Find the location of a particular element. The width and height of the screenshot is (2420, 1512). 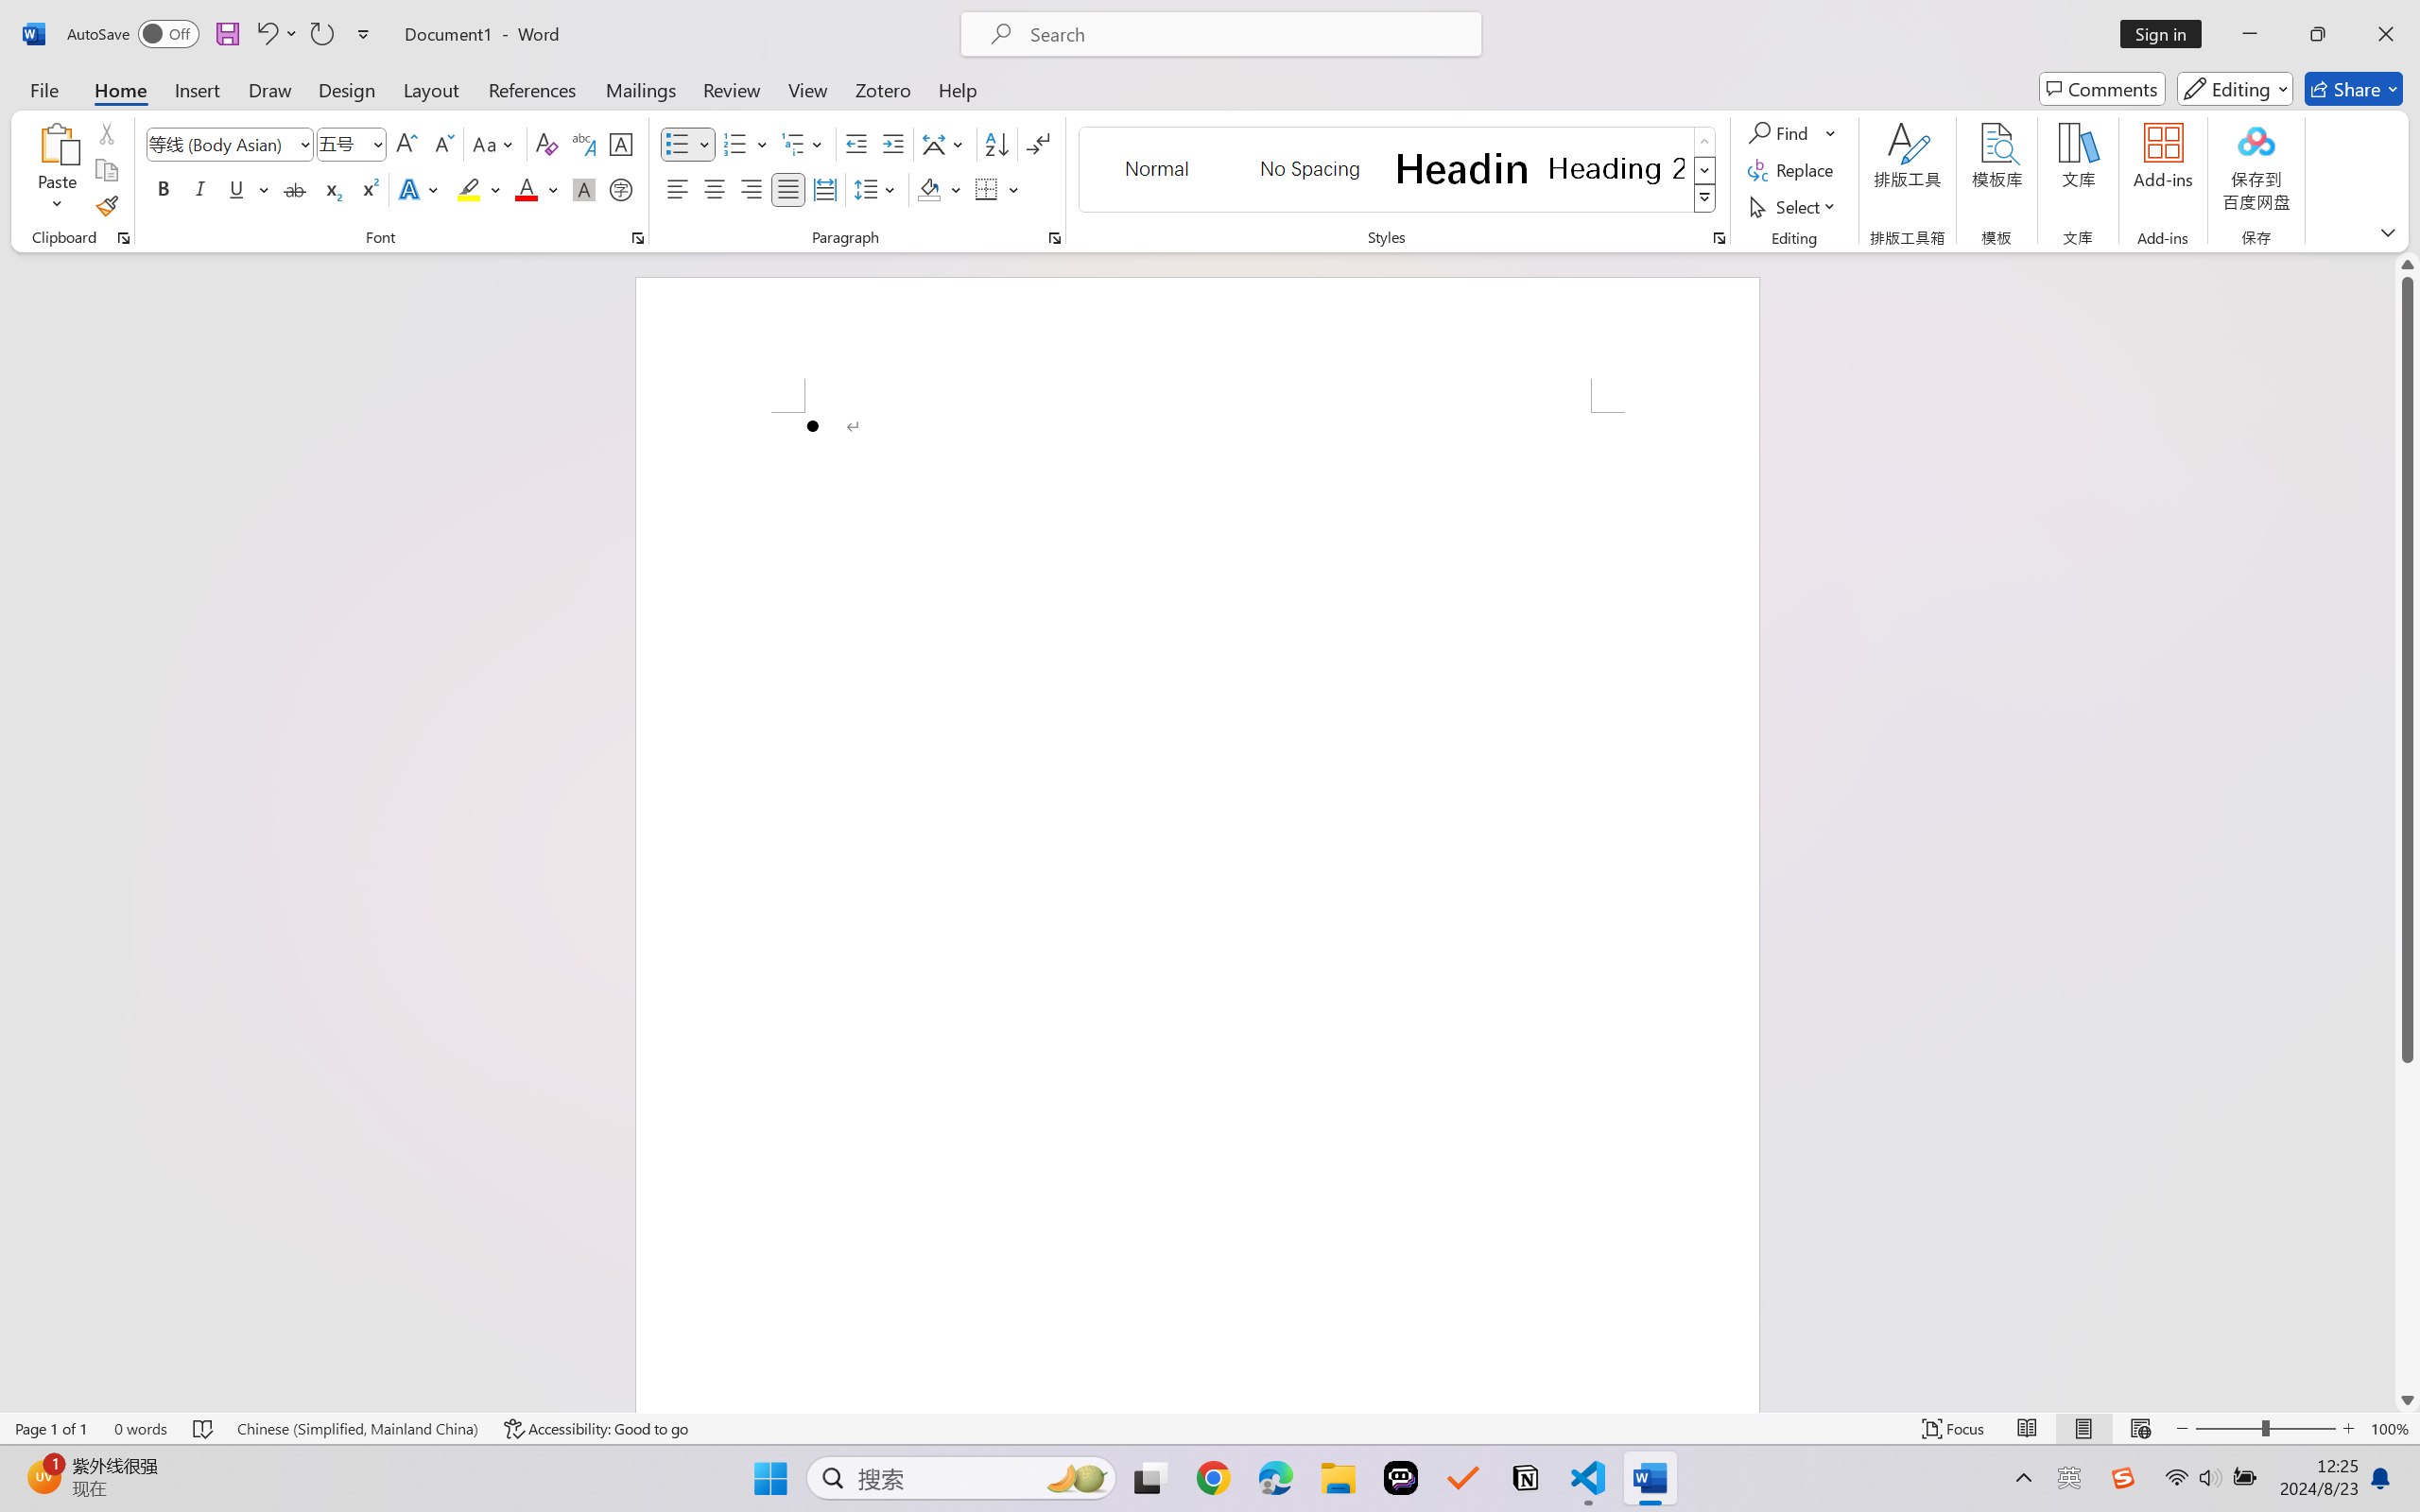

Undo Bullet Default is located at coordinates (266, 34).